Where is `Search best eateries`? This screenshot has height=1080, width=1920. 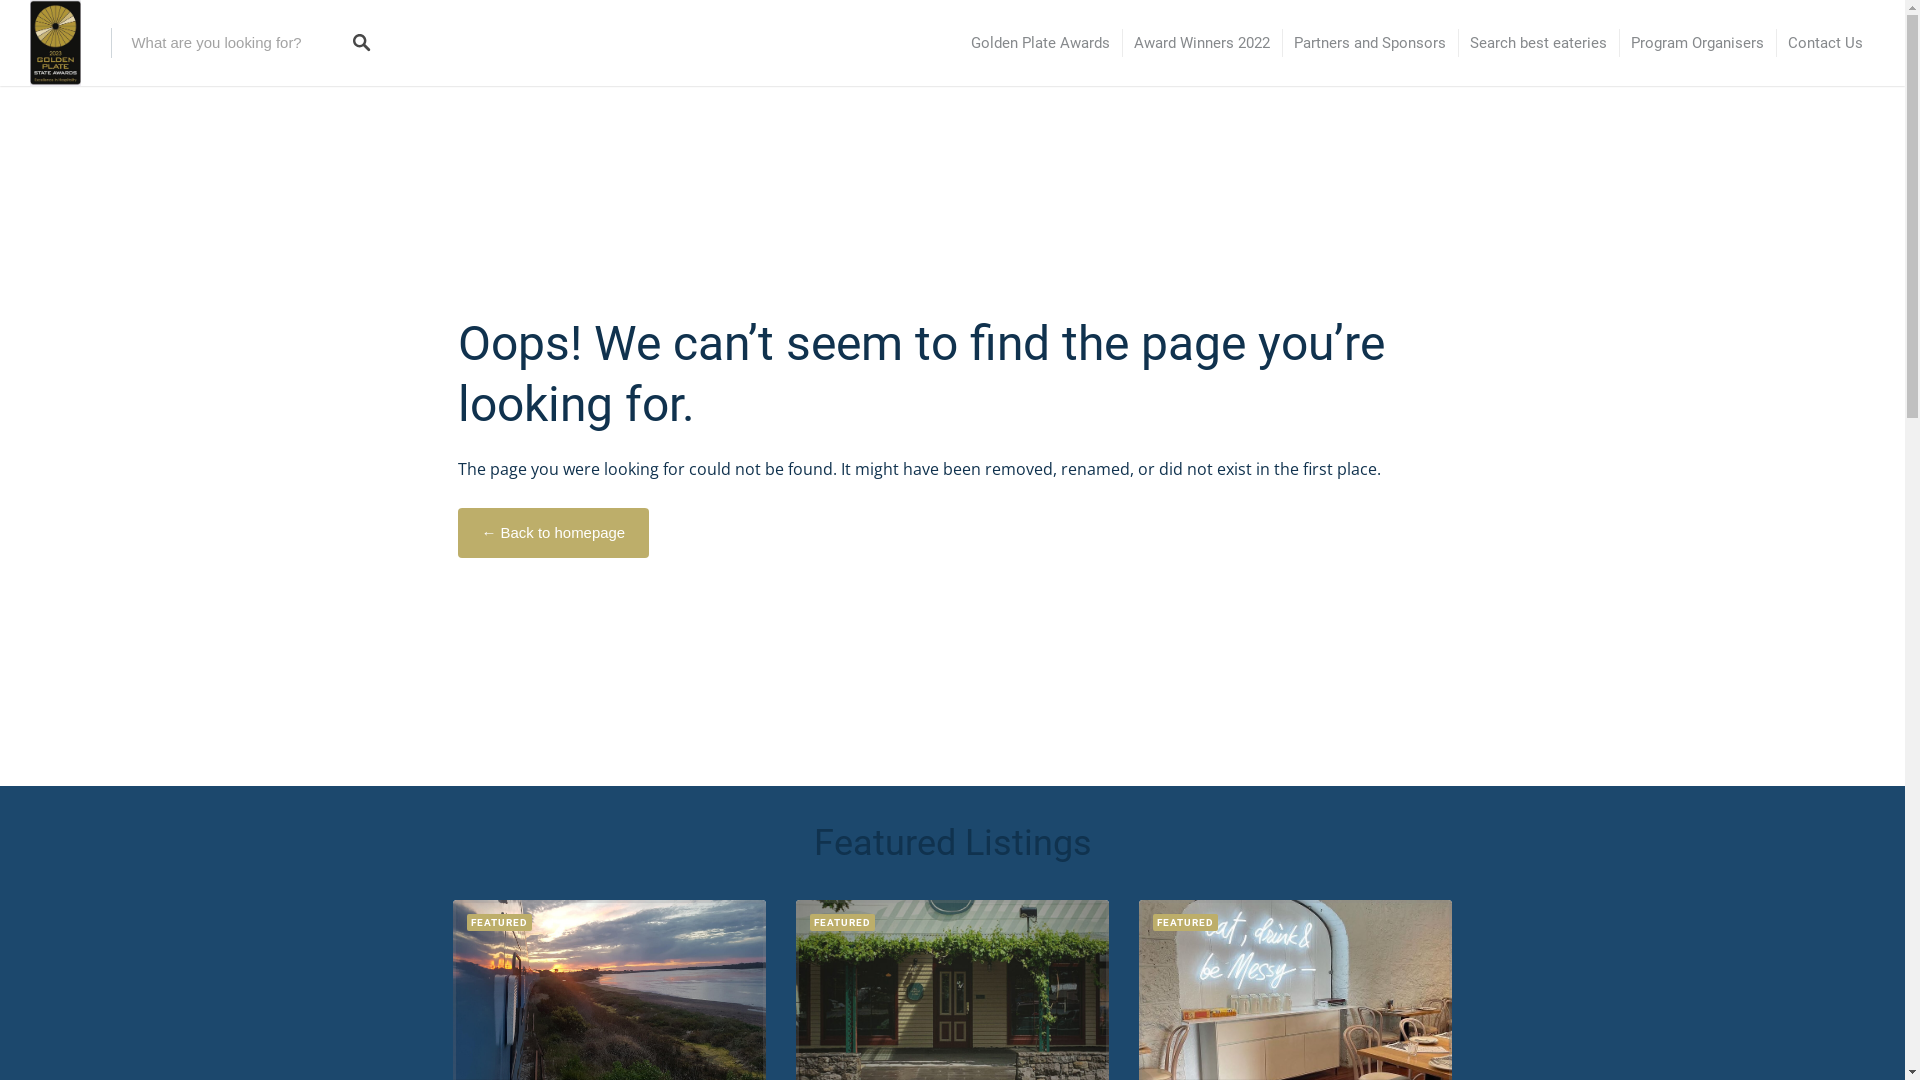
Search best eateries is located at coordinates (1538, 44).